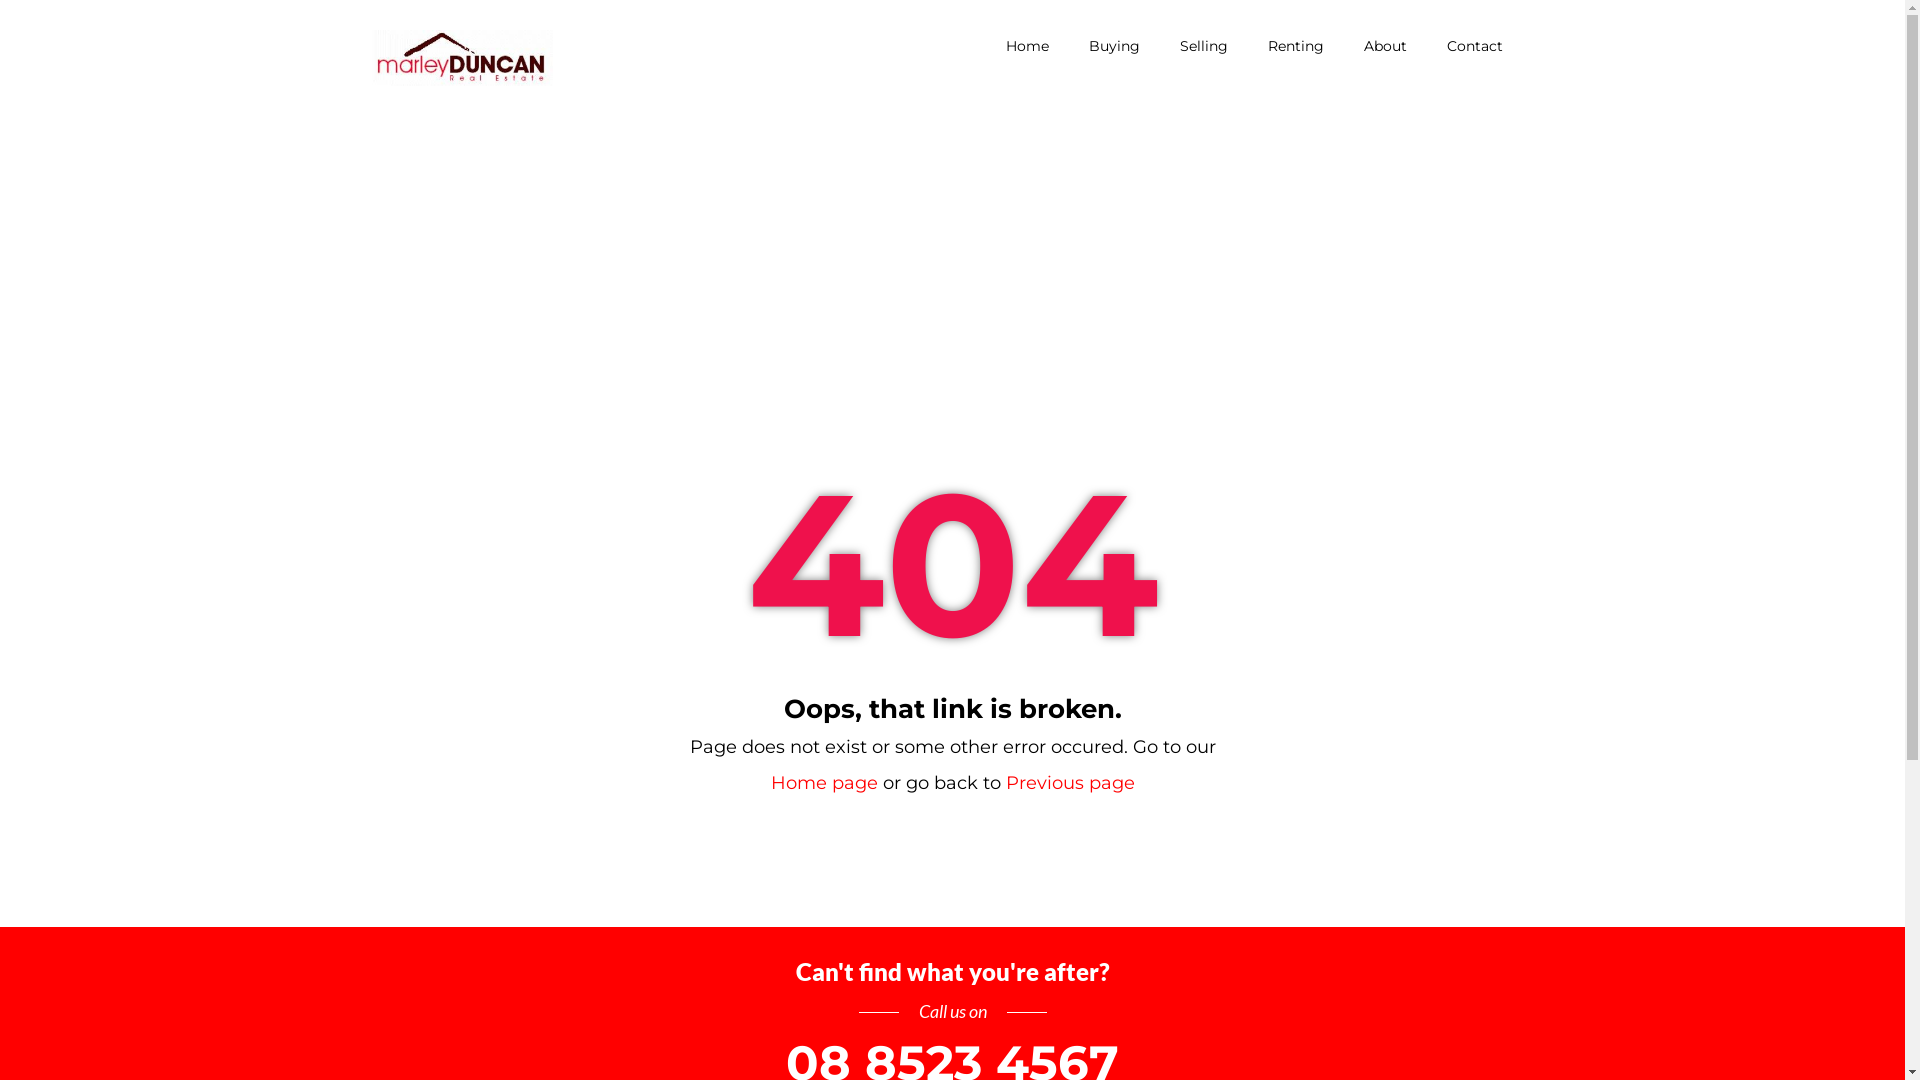 Image resolution: width=1920 pixels, height=1080 pixels. Describe the element at coordinates (460, 58) in the screenshot. I see `Marley Duncan Real Estate` at that location.